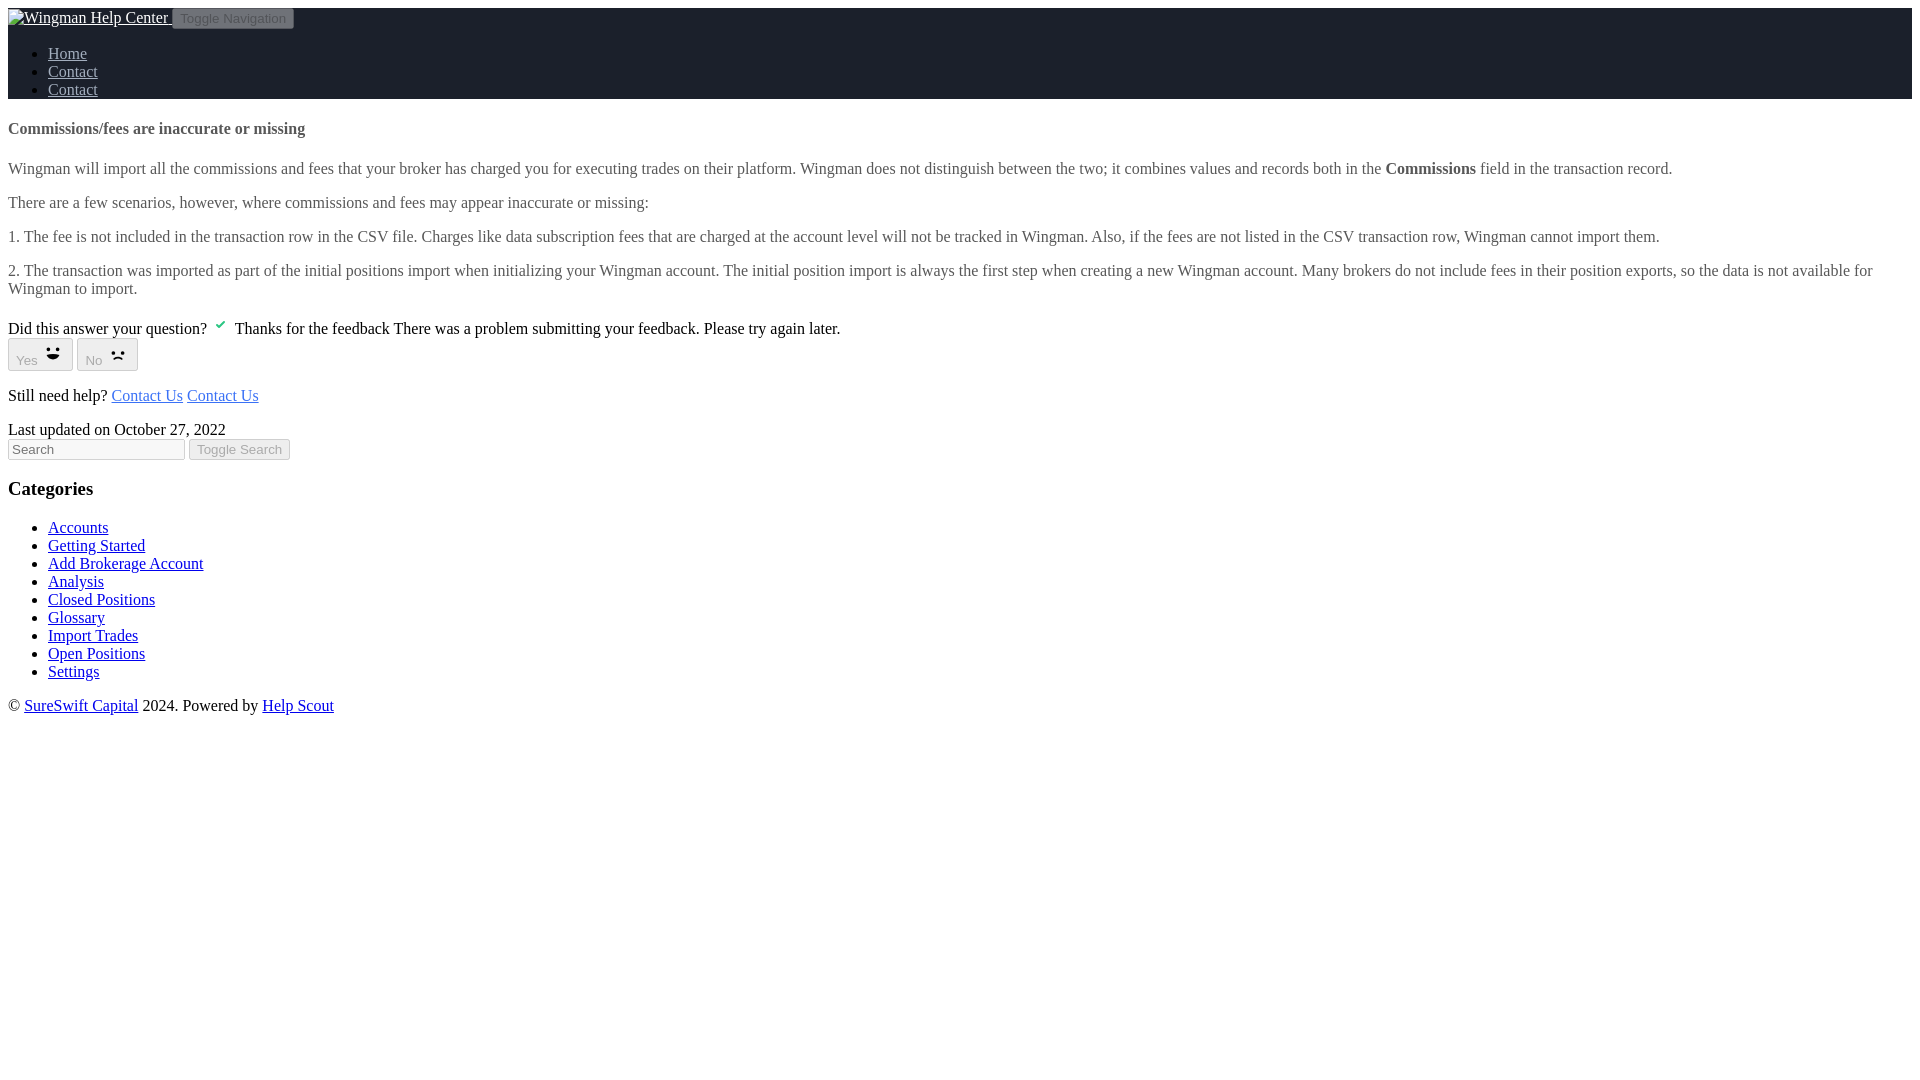  I want to click on Yes, so click(40, 354).